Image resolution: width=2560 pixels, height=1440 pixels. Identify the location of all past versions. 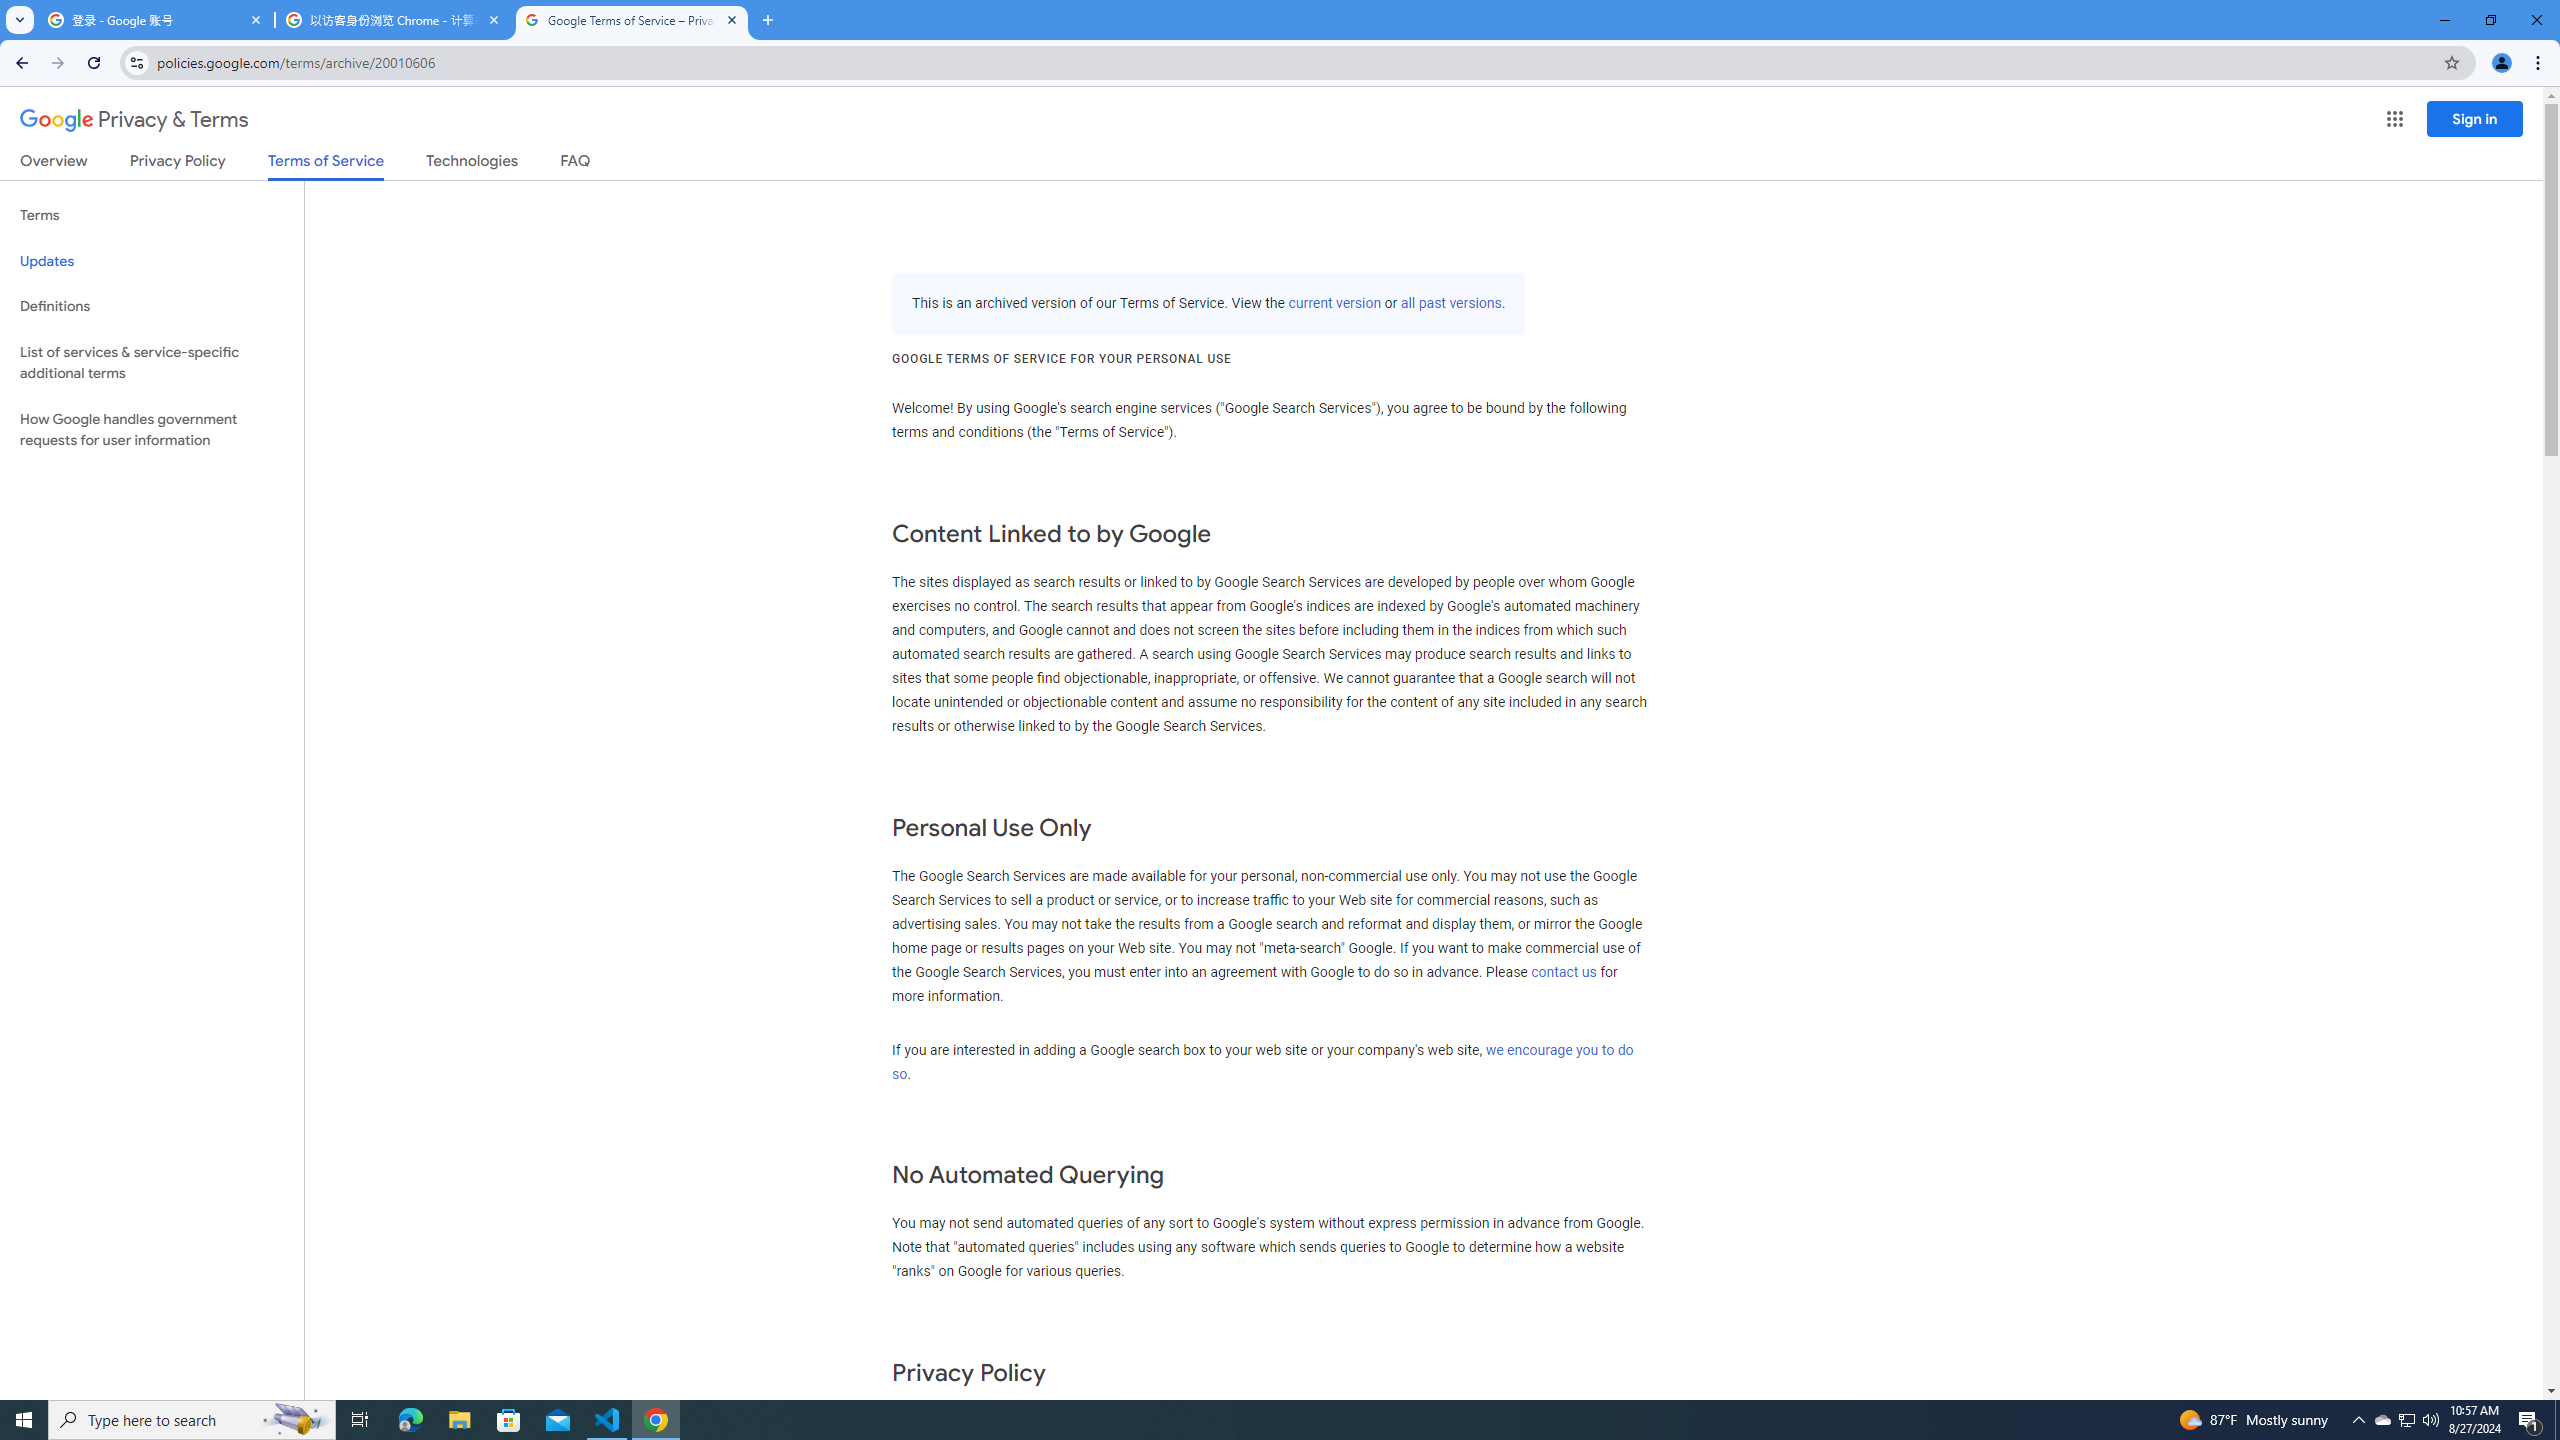
(1451, 304).